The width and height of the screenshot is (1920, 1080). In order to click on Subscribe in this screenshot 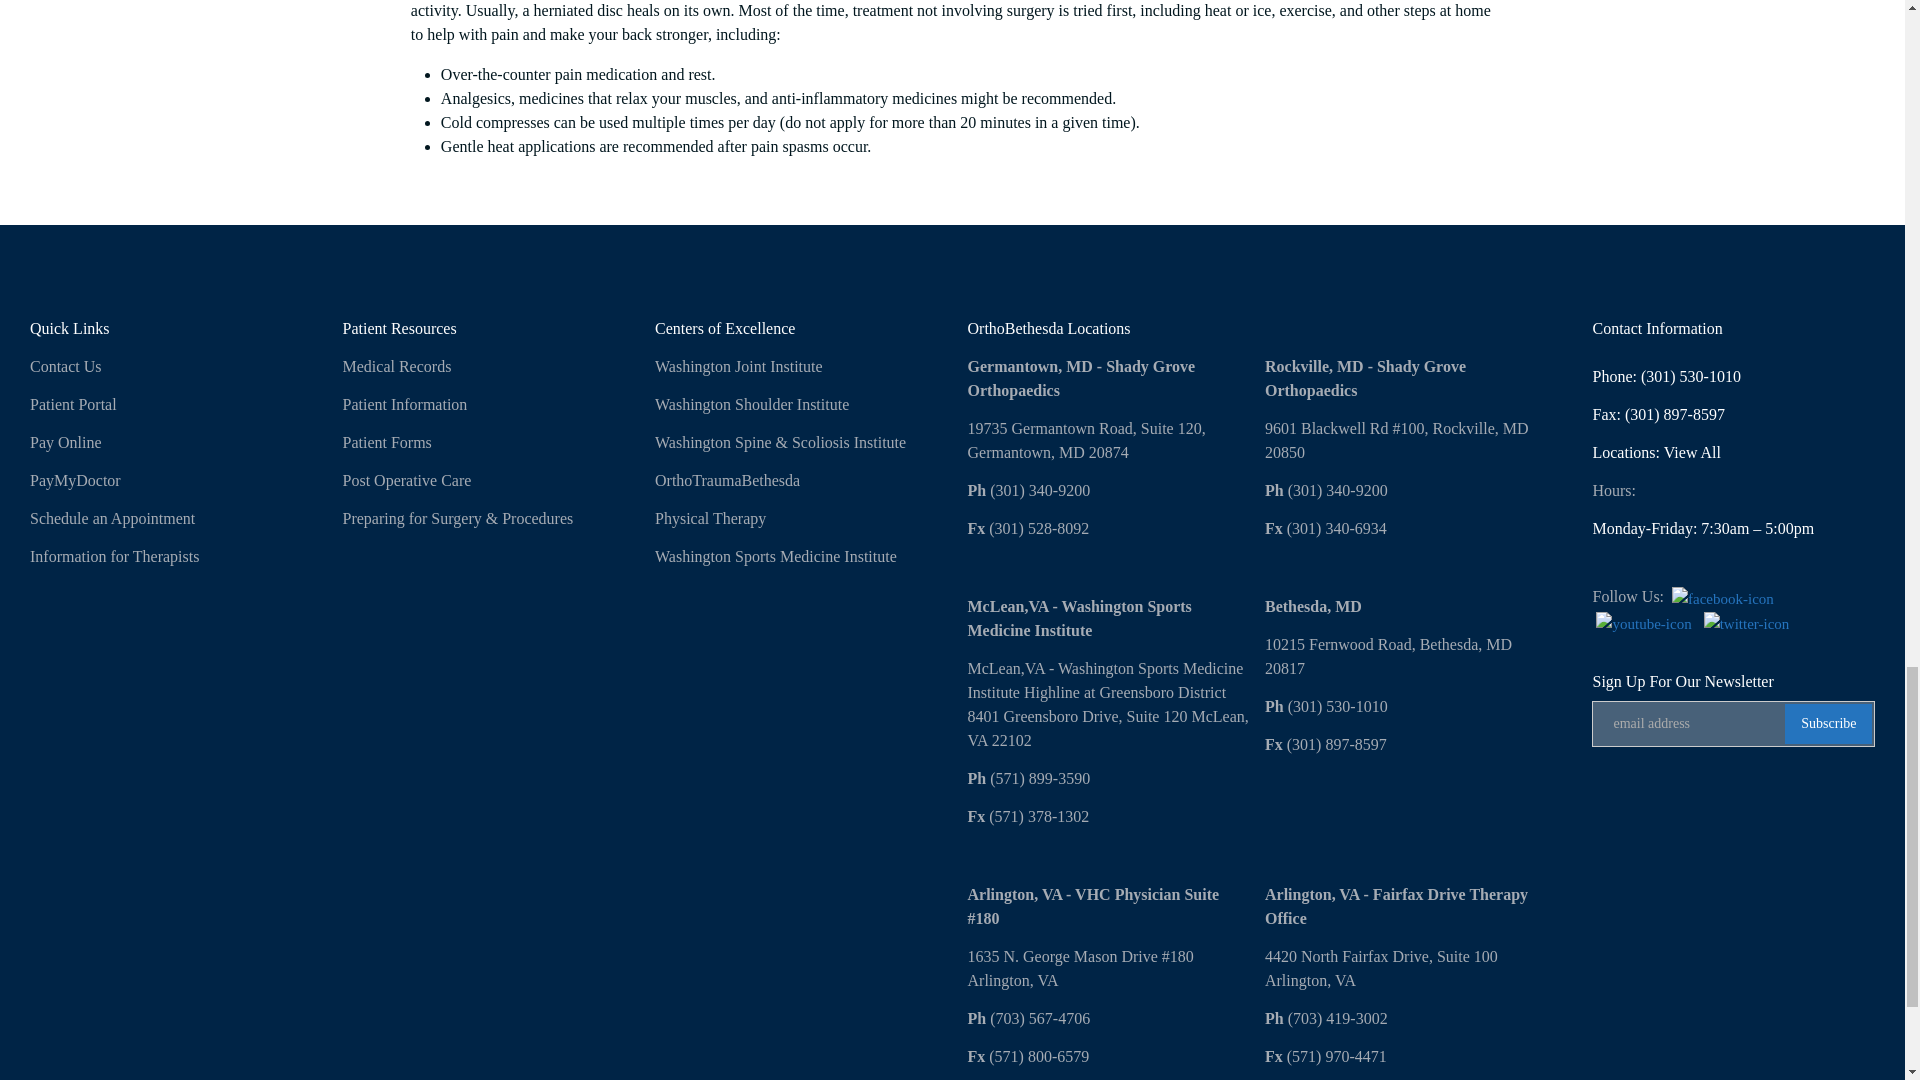, I will do `click(1828, 724)`.